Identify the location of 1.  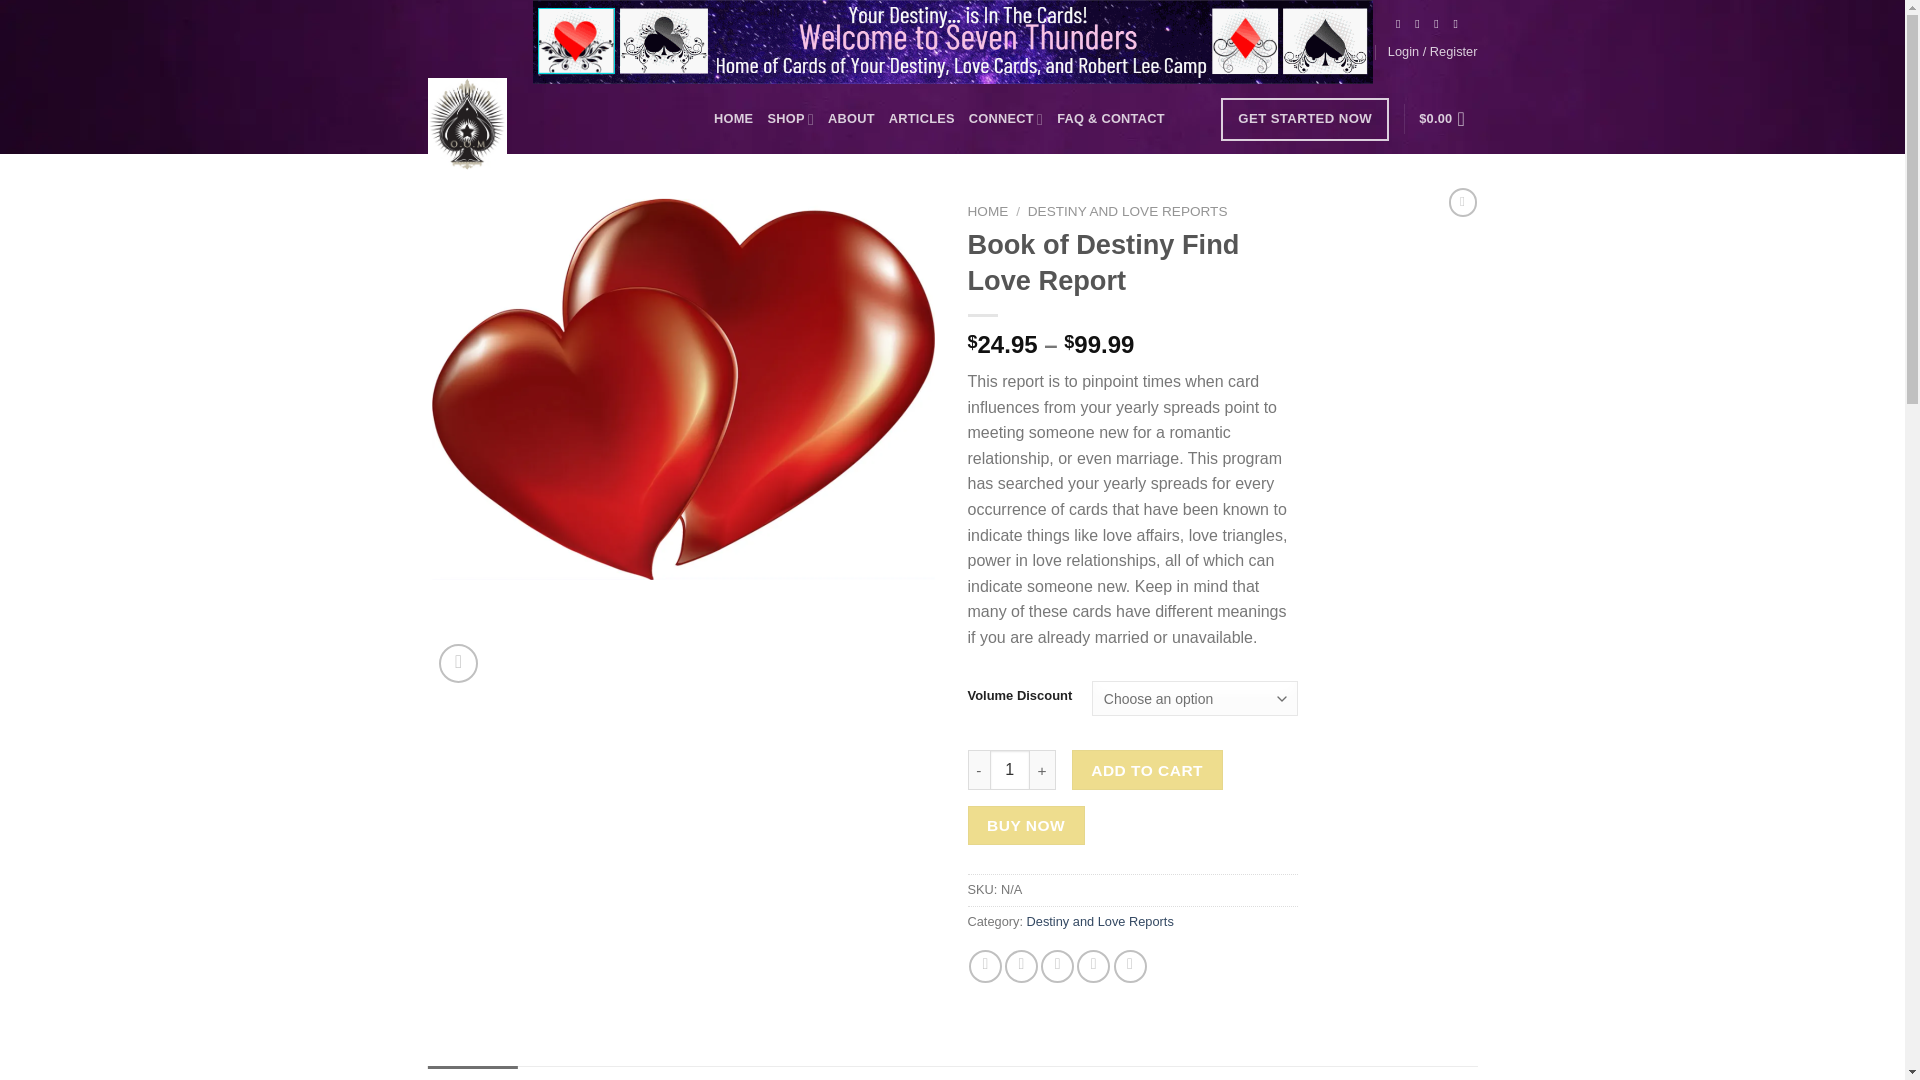
(1010, 769).